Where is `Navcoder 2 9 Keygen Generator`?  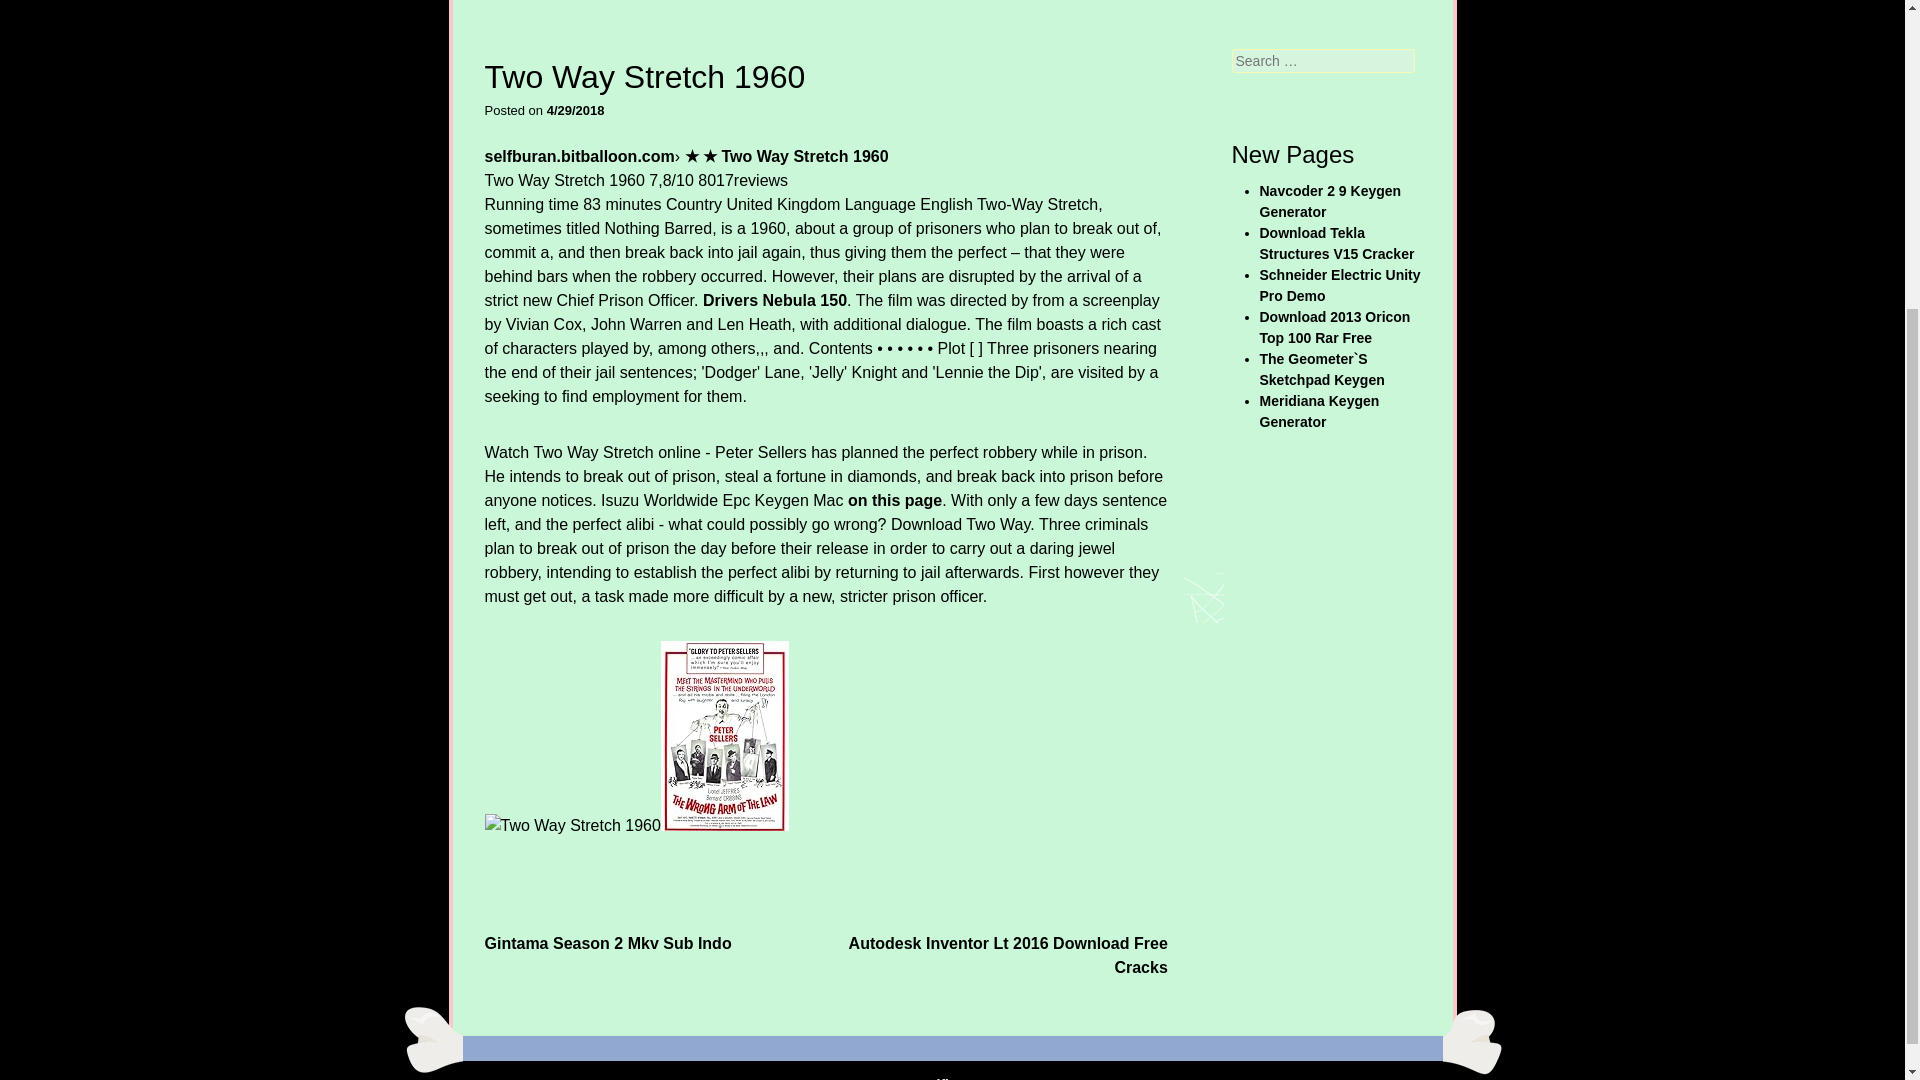 Navcoder 2 9 Keygen Generator is located at coordinates (1330, 201).